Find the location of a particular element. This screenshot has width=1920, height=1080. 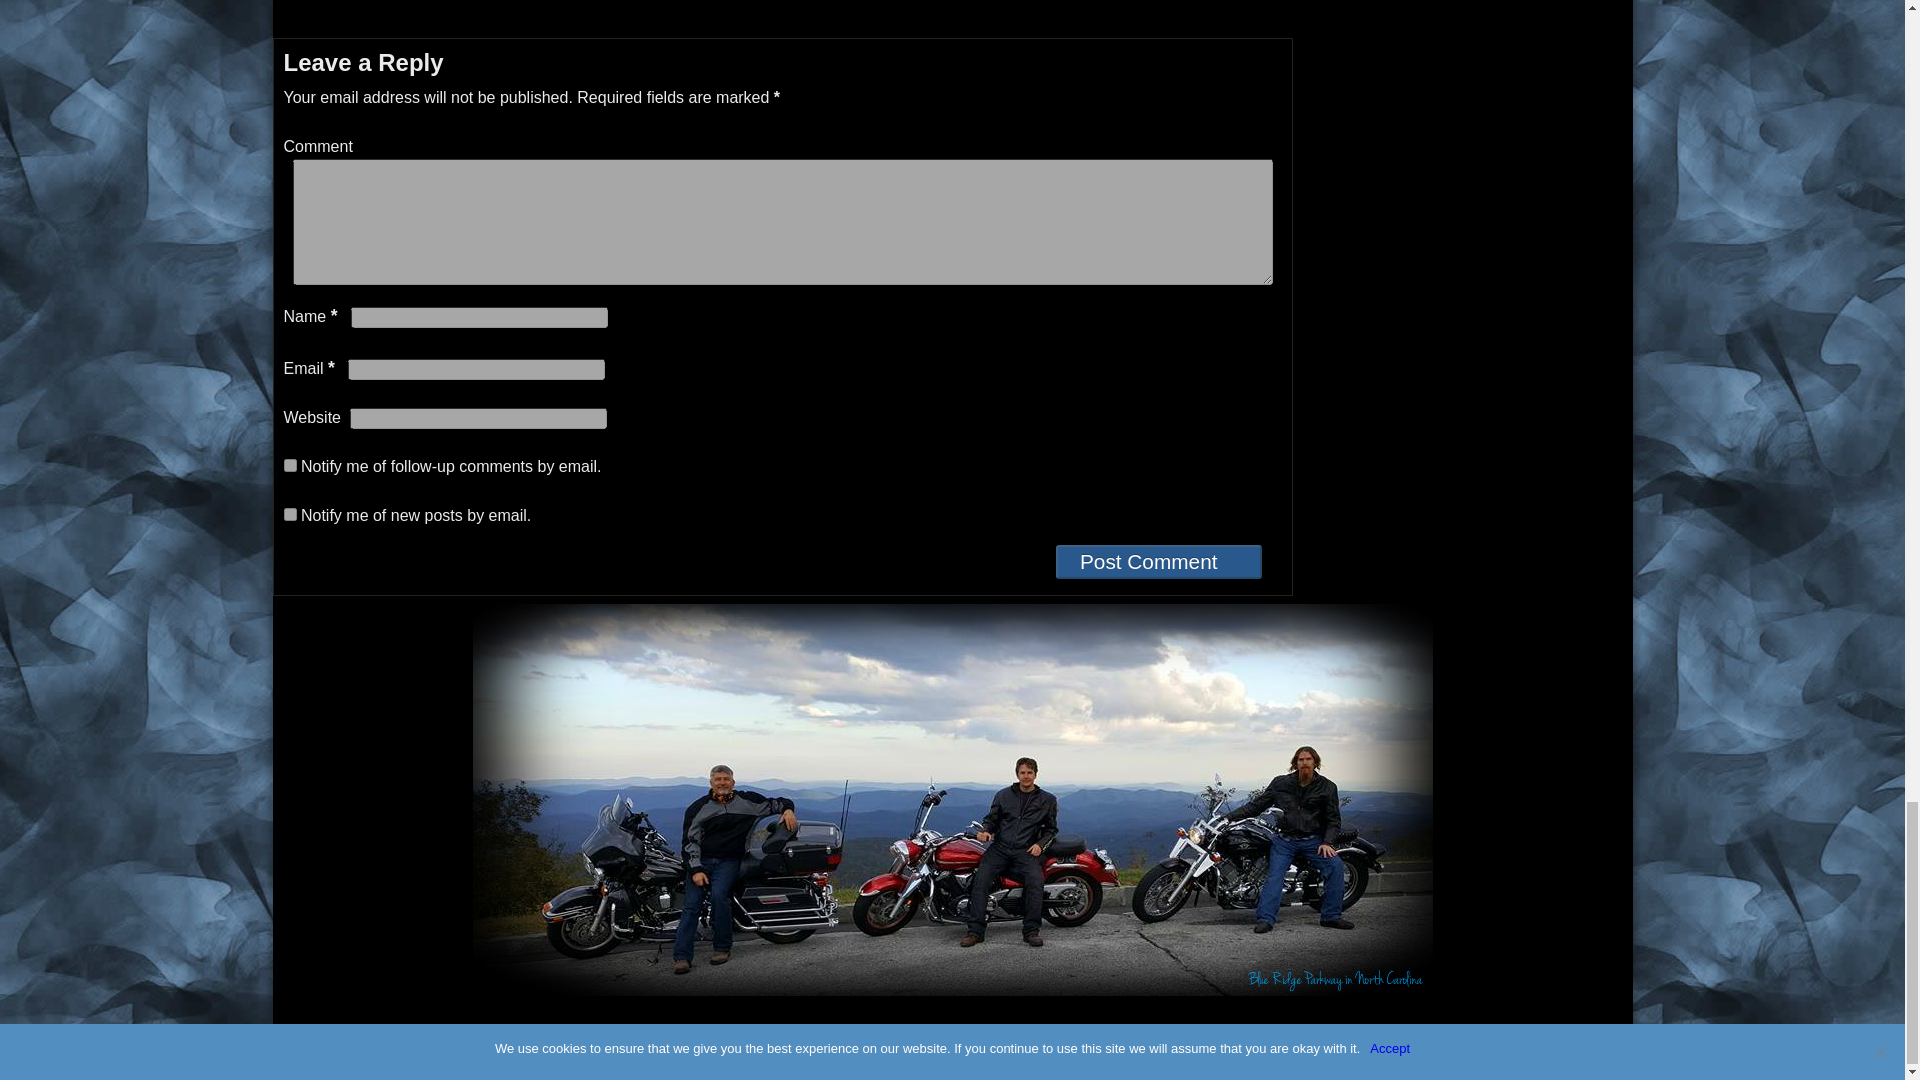

subscribe is located at coordinates (290, 514).